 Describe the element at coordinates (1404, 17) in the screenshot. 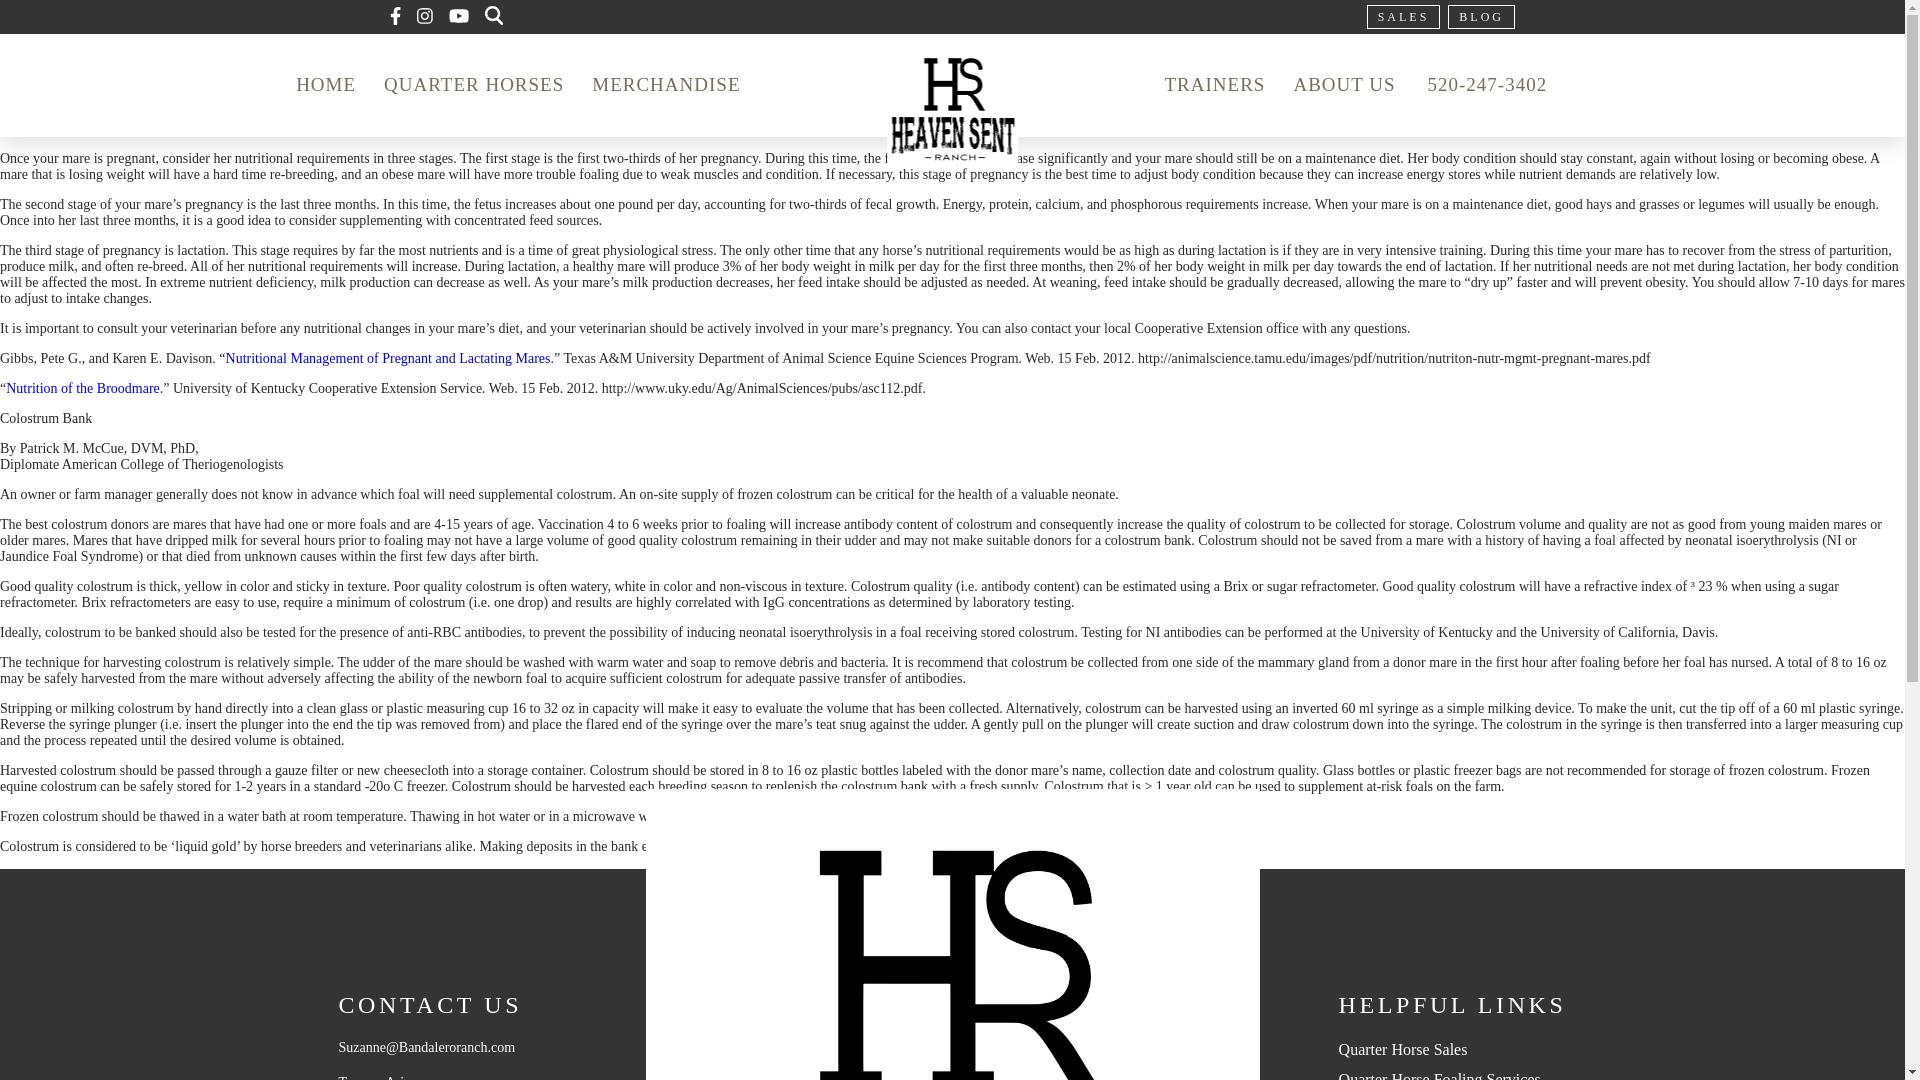

I see `SALES` at that location.